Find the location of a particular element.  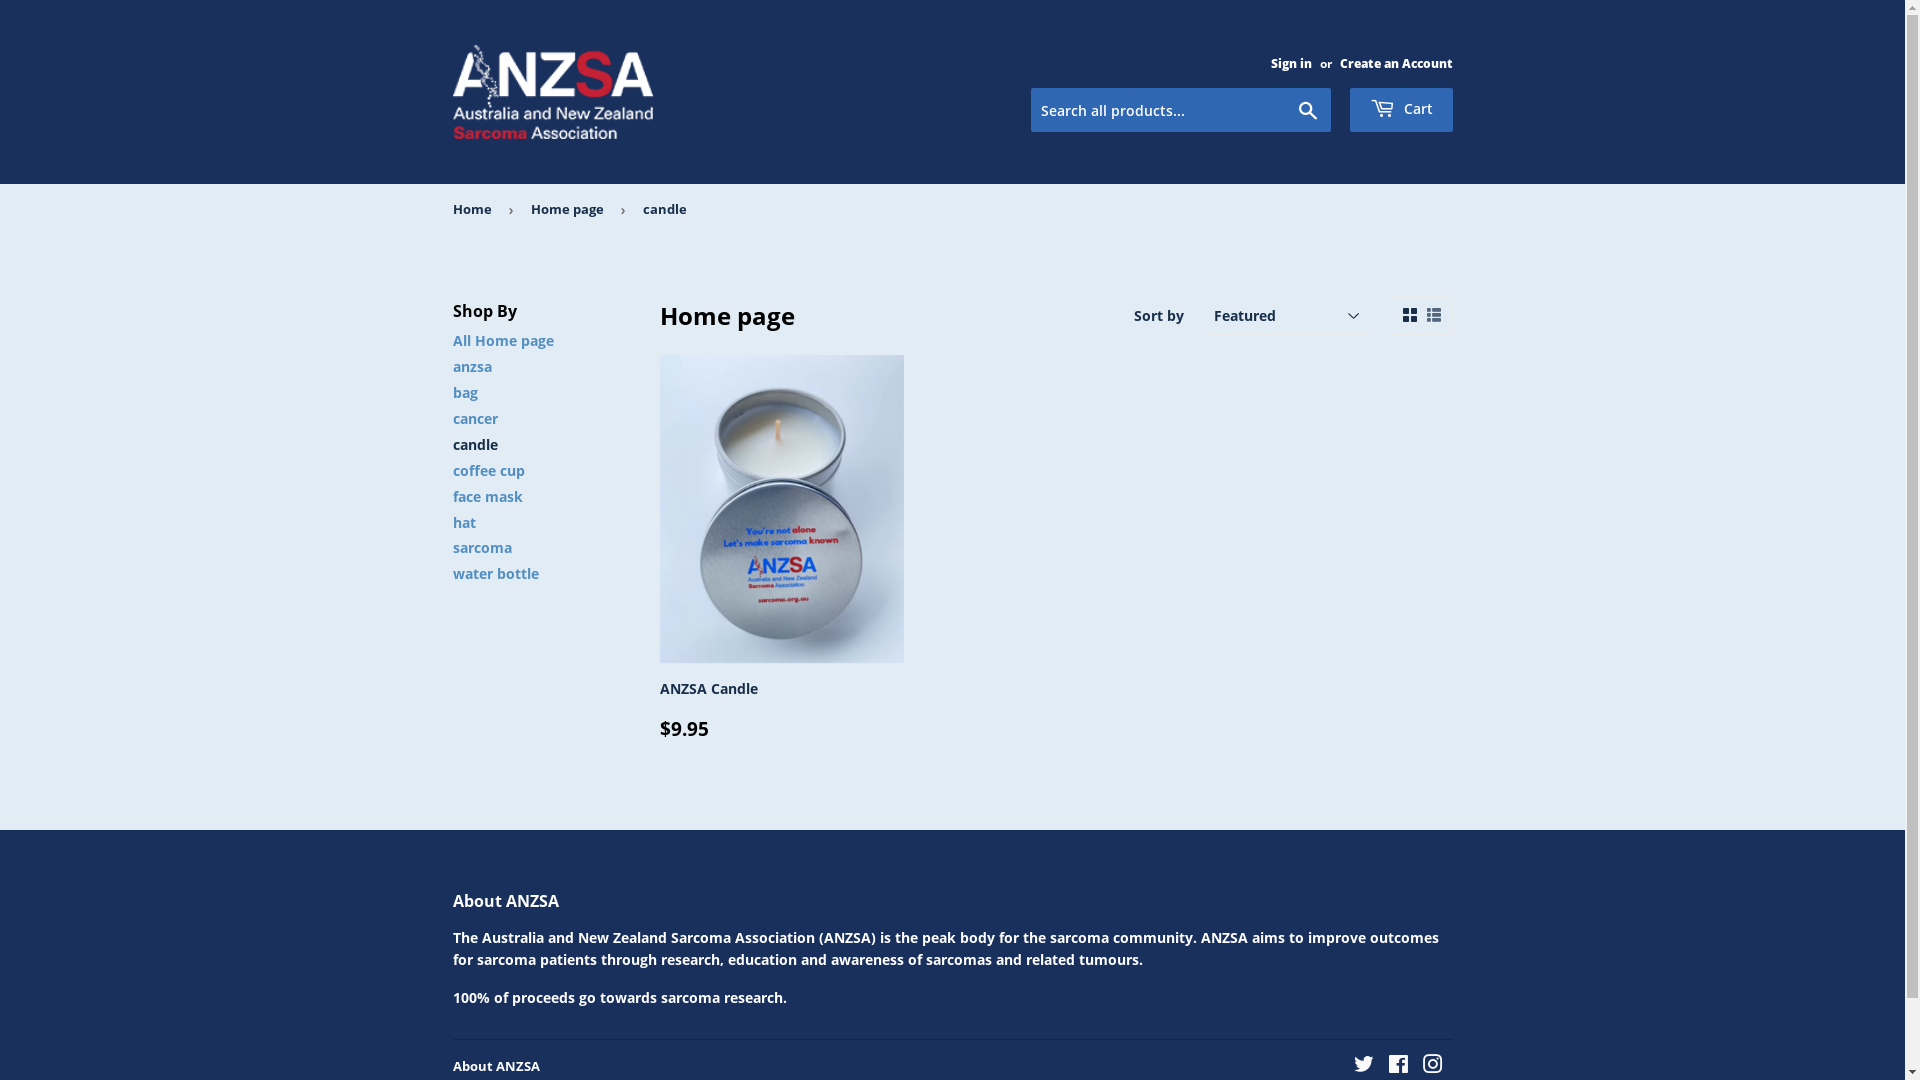

List view is located at coordinates (1433, 316).